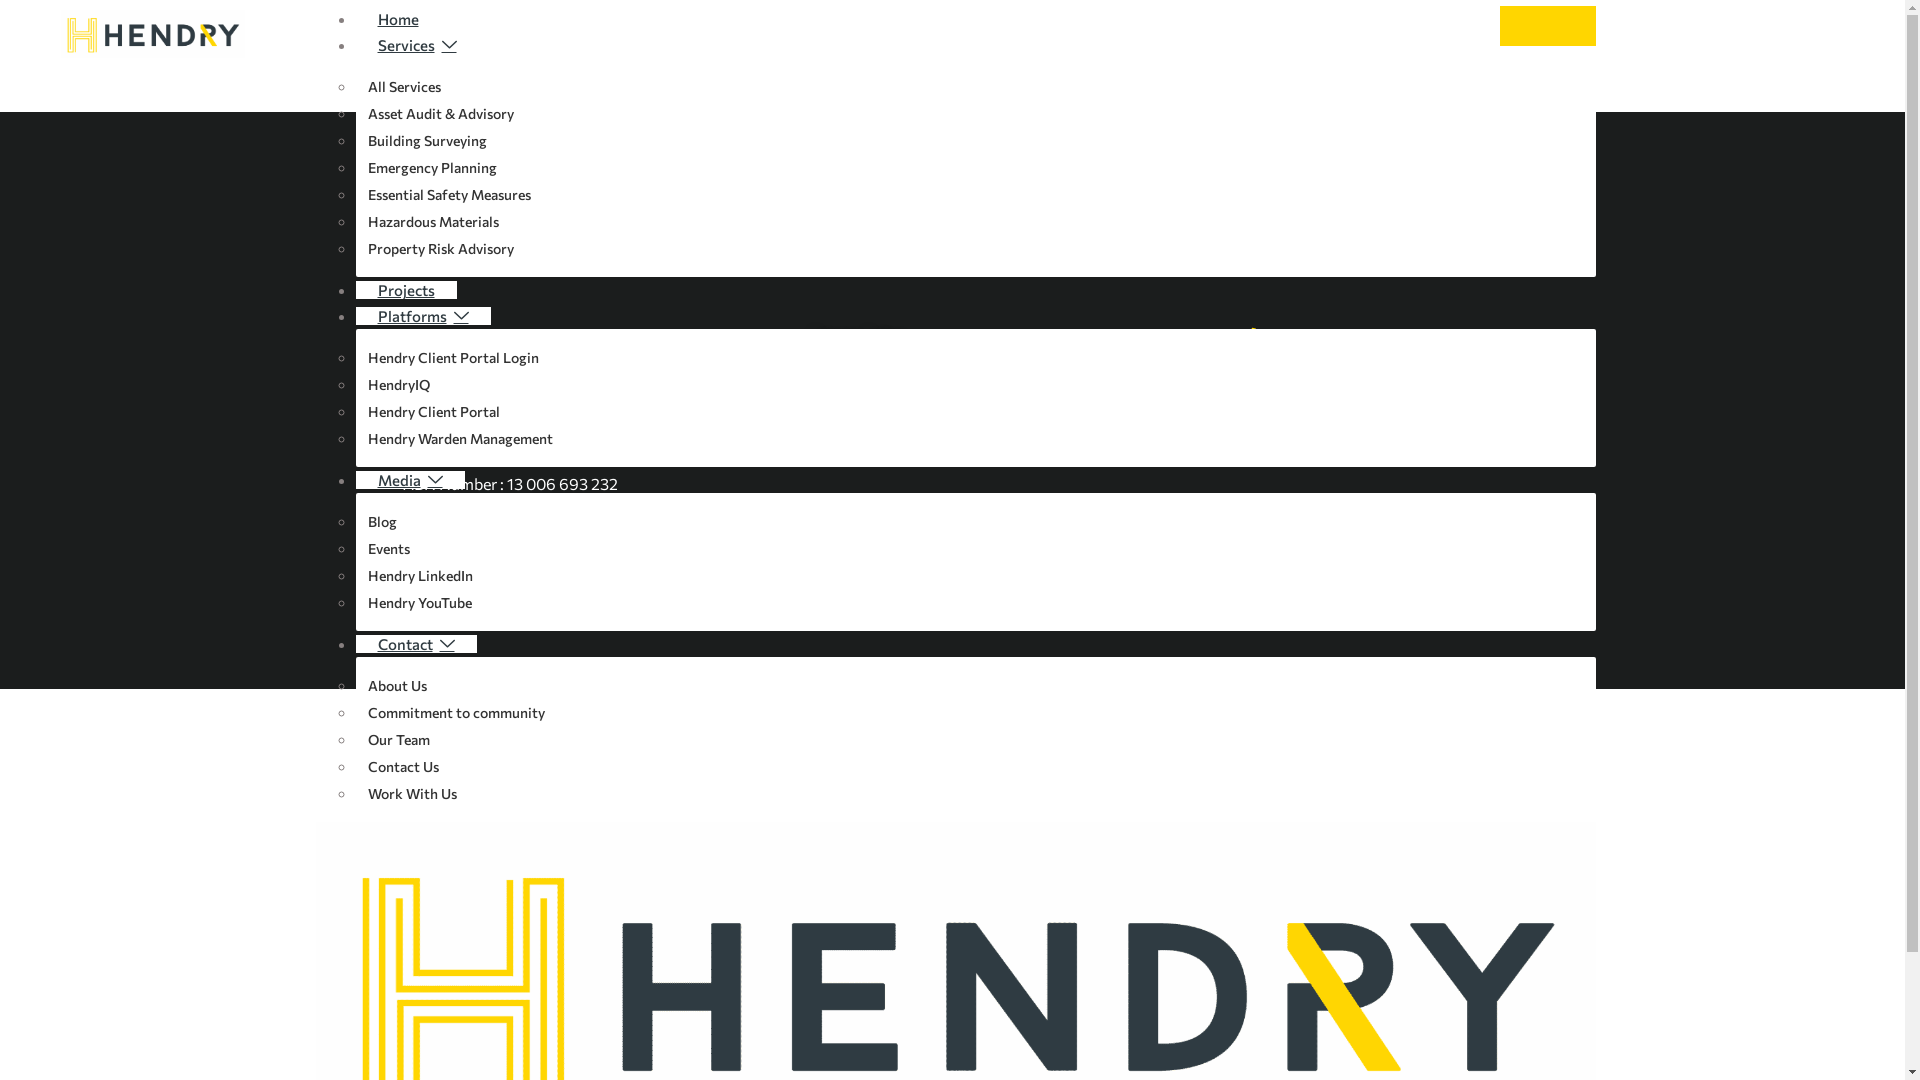  I want to click on Blog, so click(382, 522).